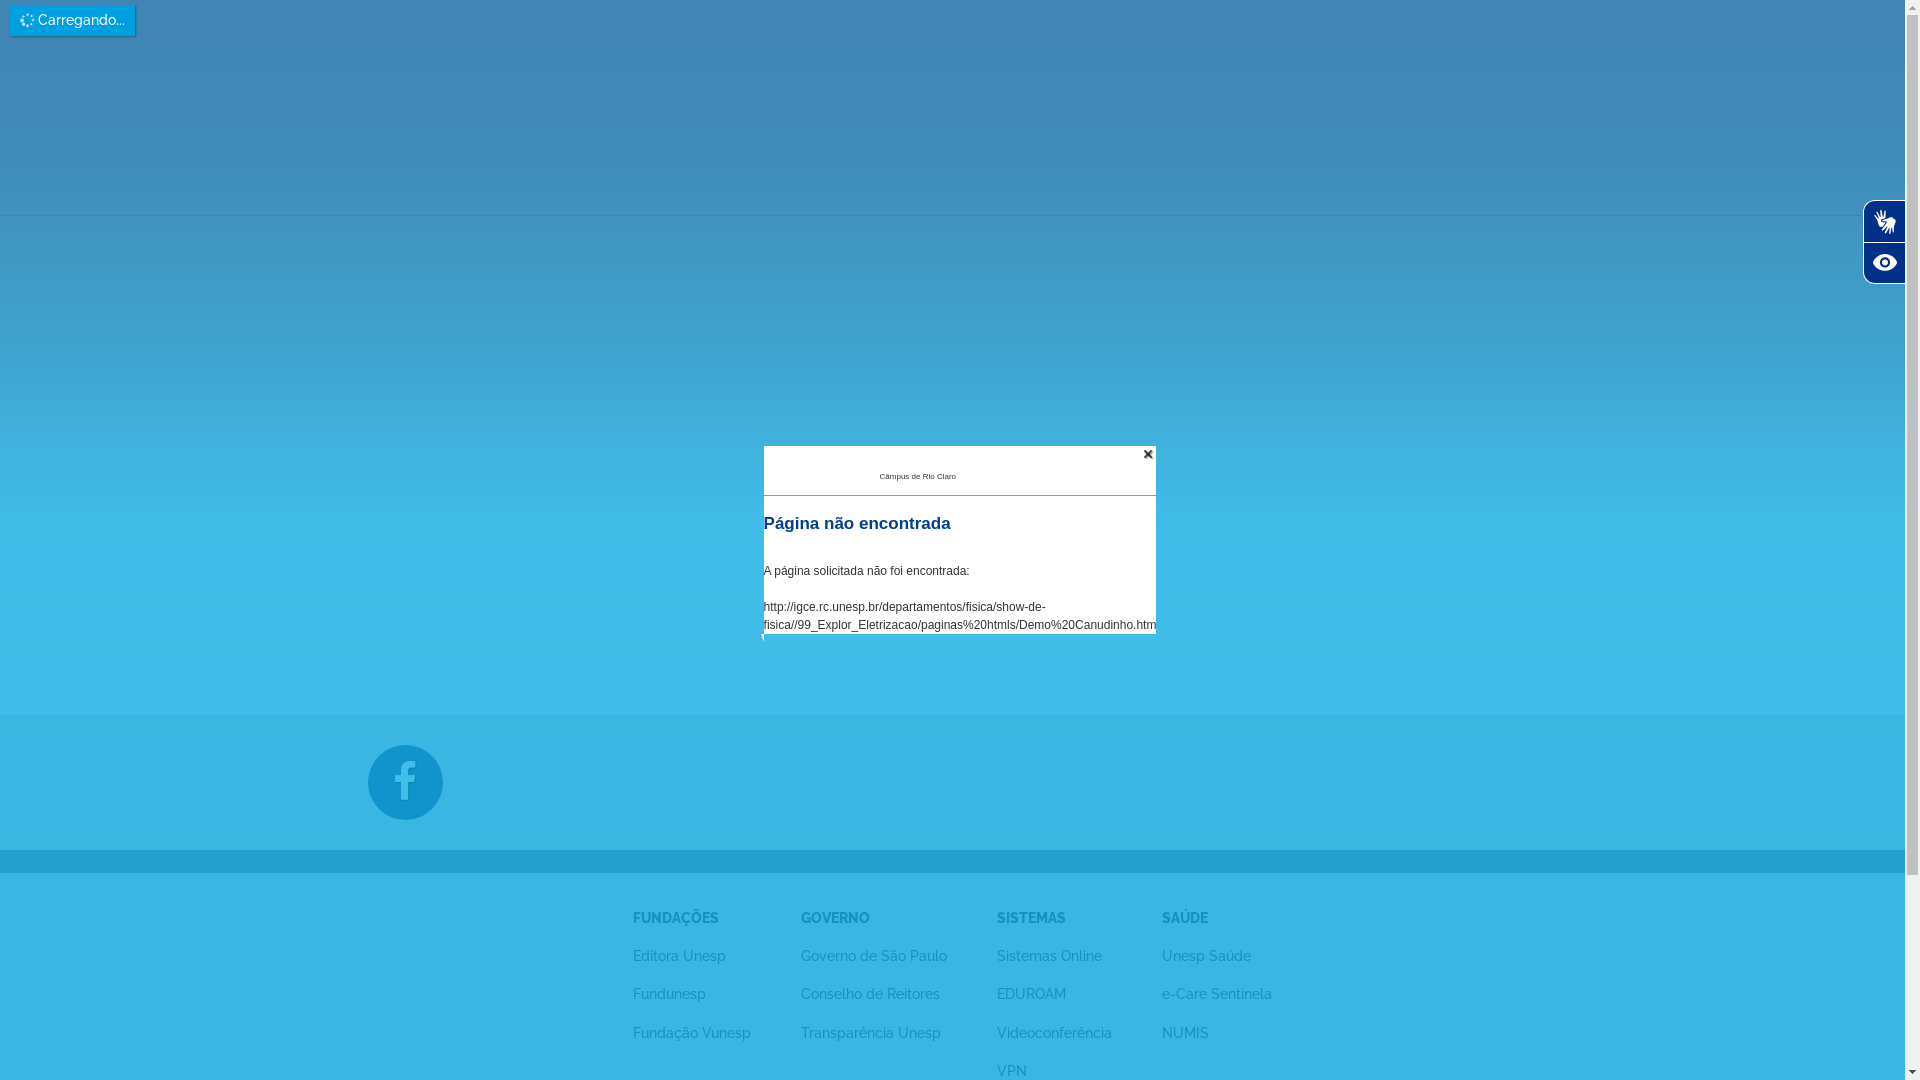 Image resolution: width=1920 pixels, height=1080 pixels. I want to click on VPN, so click(1012, 1071).